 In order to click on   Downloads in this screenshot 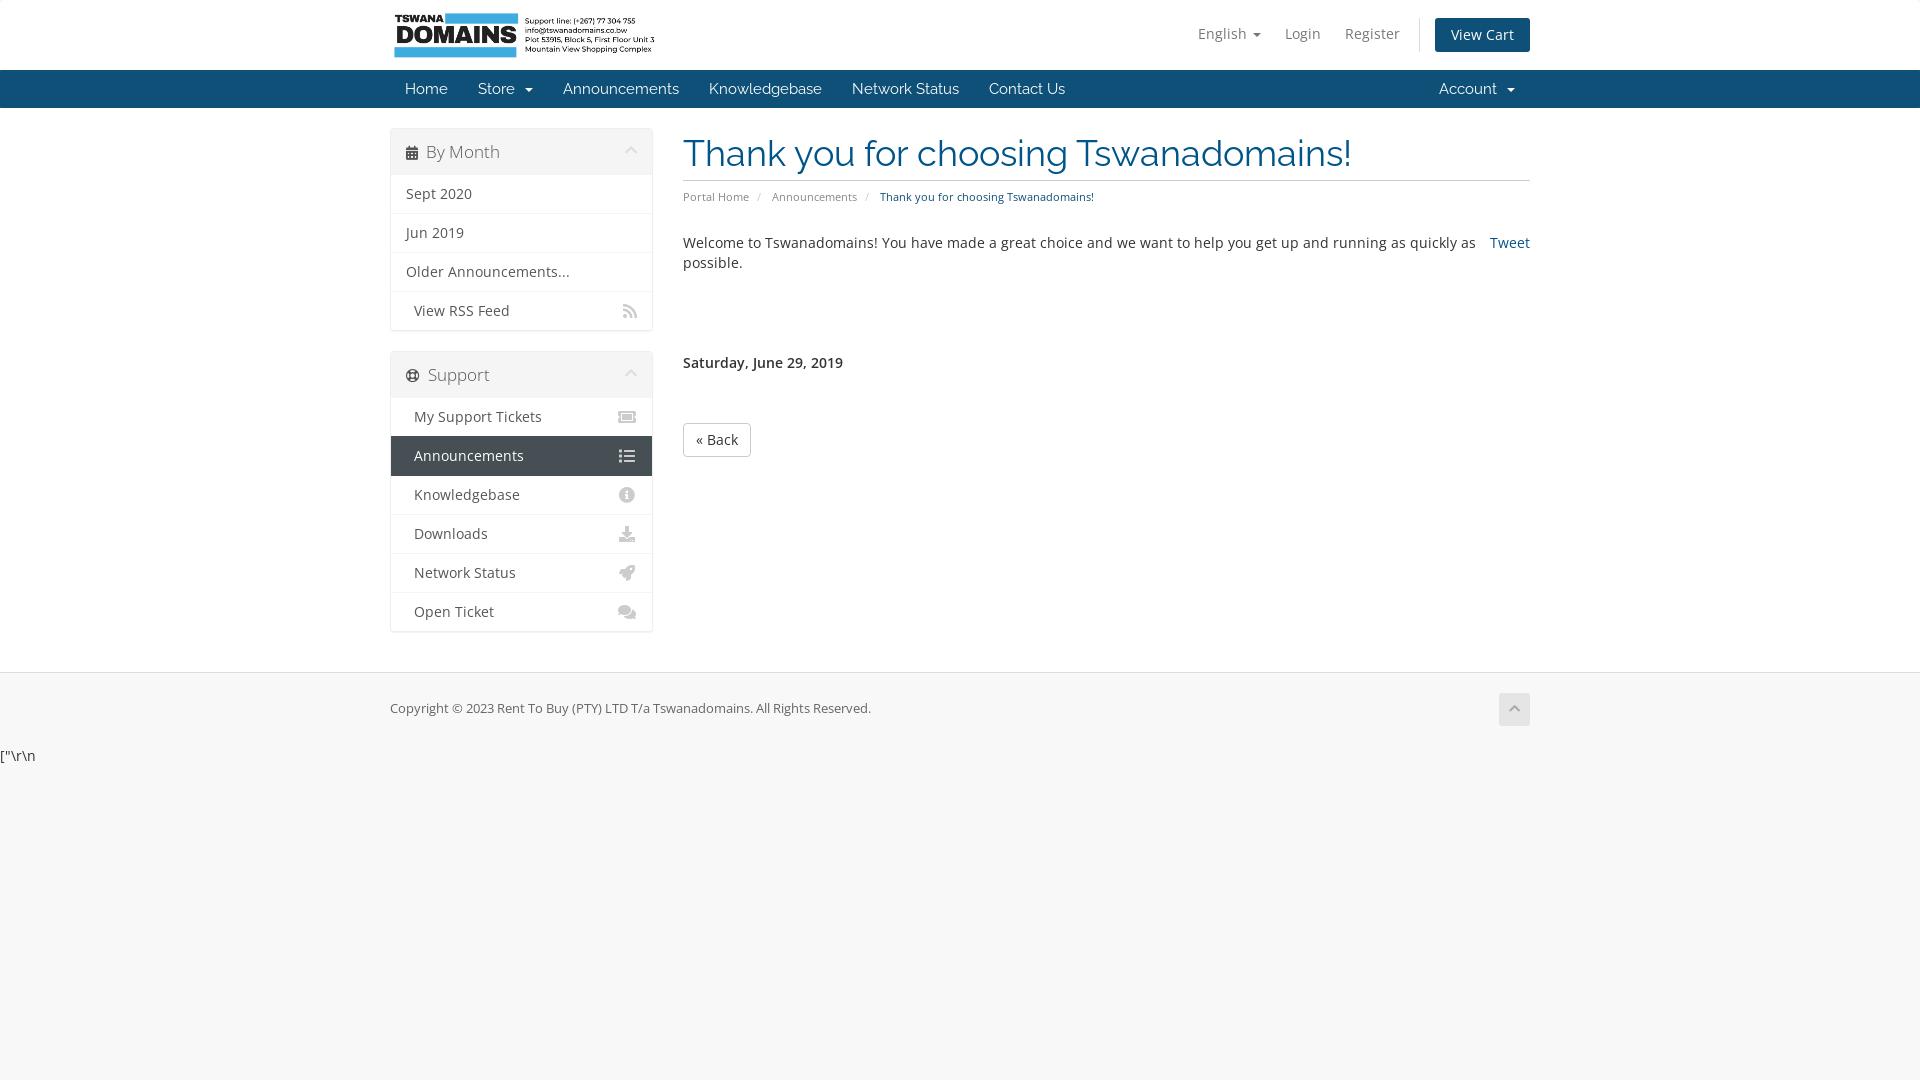, I will do `click(522, 534)`.